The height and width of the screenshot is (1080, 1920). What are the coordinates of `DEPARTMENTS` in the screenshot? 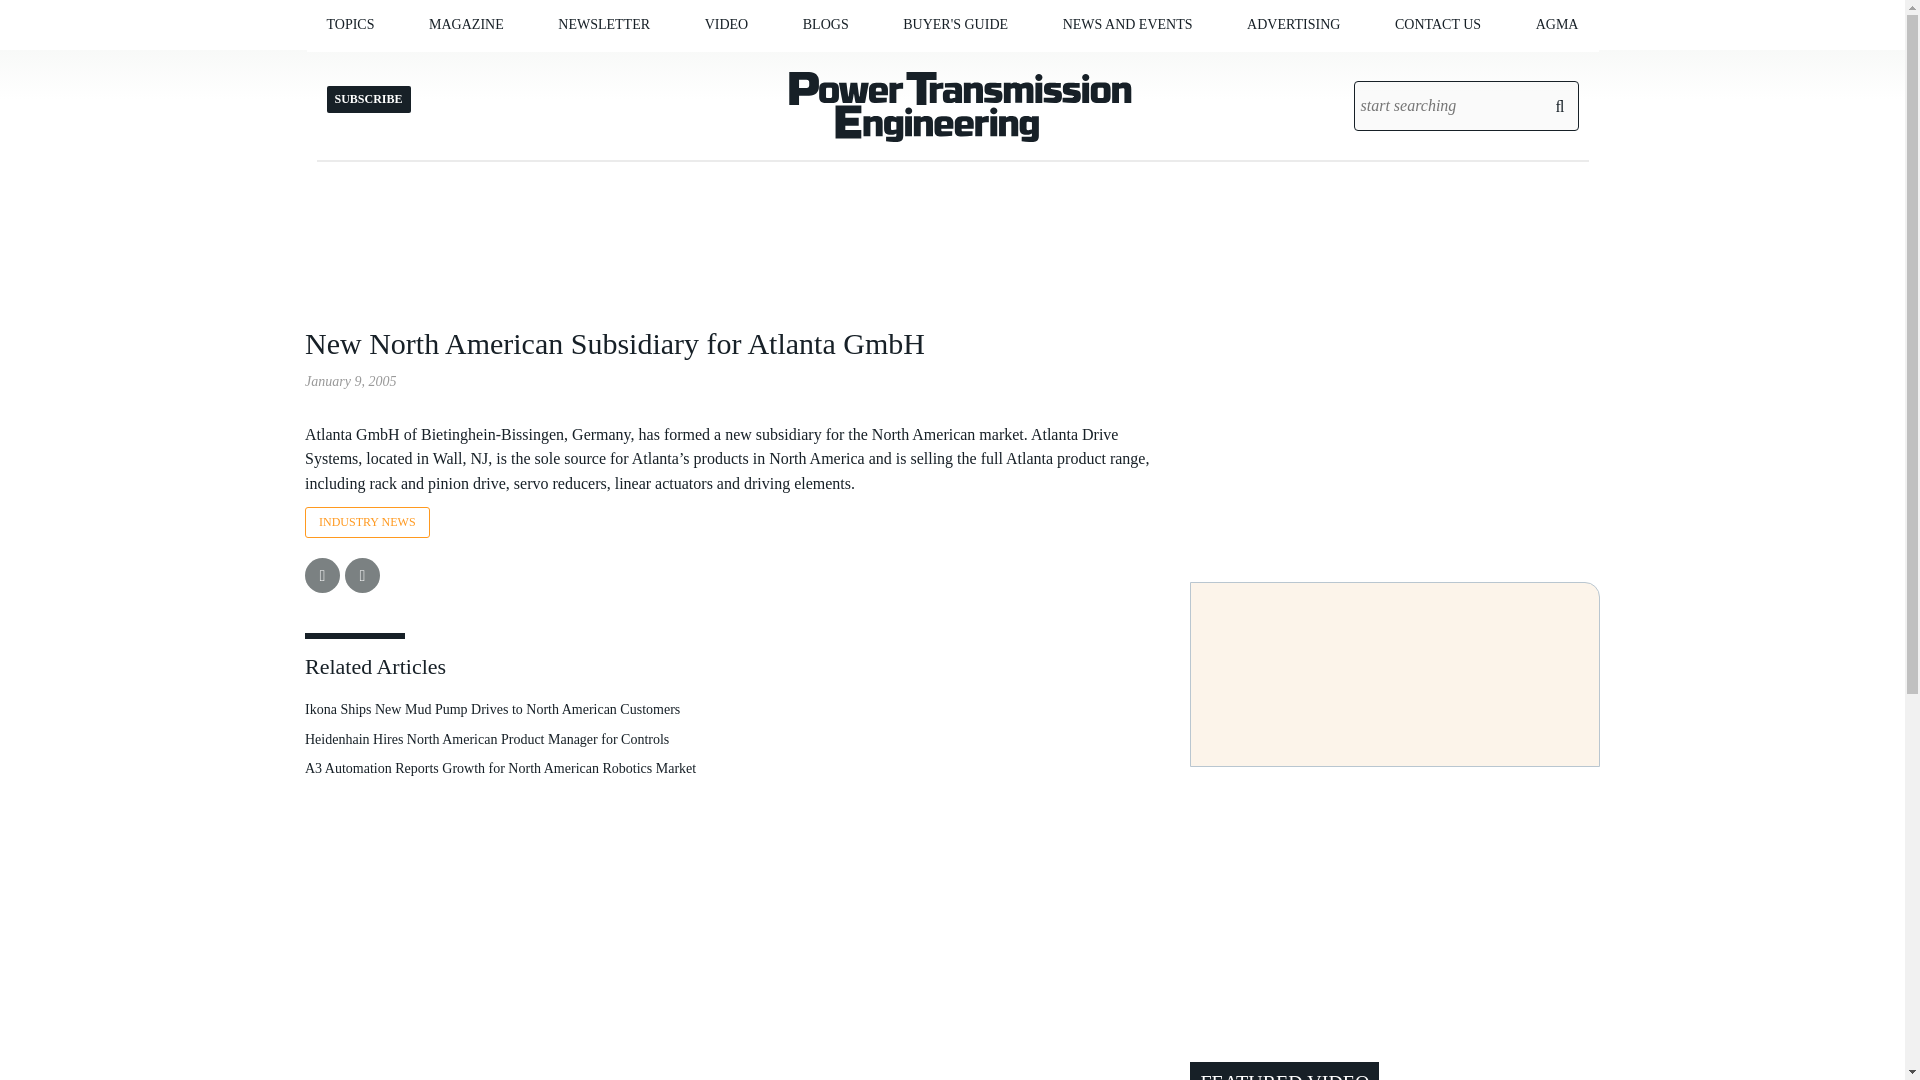 It's located at (537, 66).